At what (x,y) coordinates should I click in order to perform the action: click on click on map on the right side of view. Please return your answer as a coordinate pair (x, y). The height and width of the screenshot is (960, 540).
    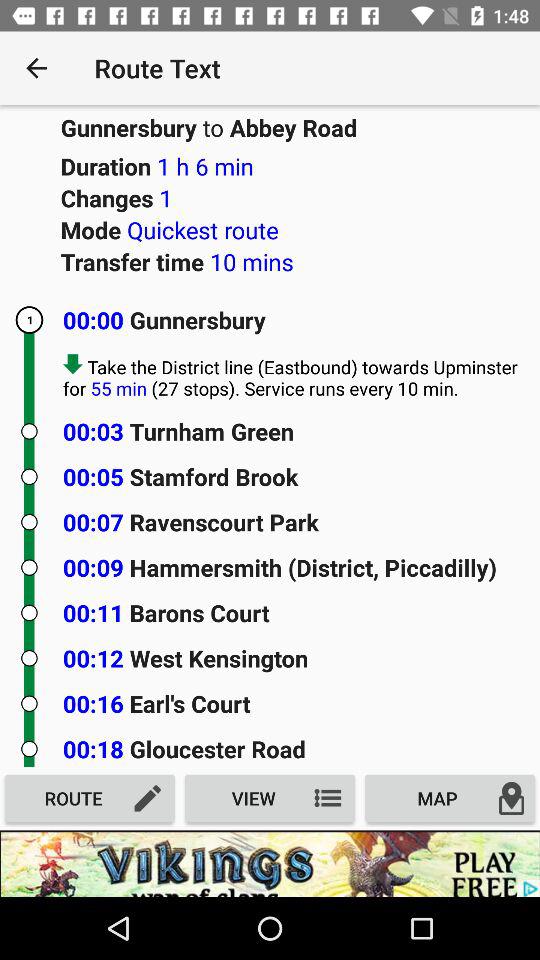
    Looking at the image, I should click on (450, 798).